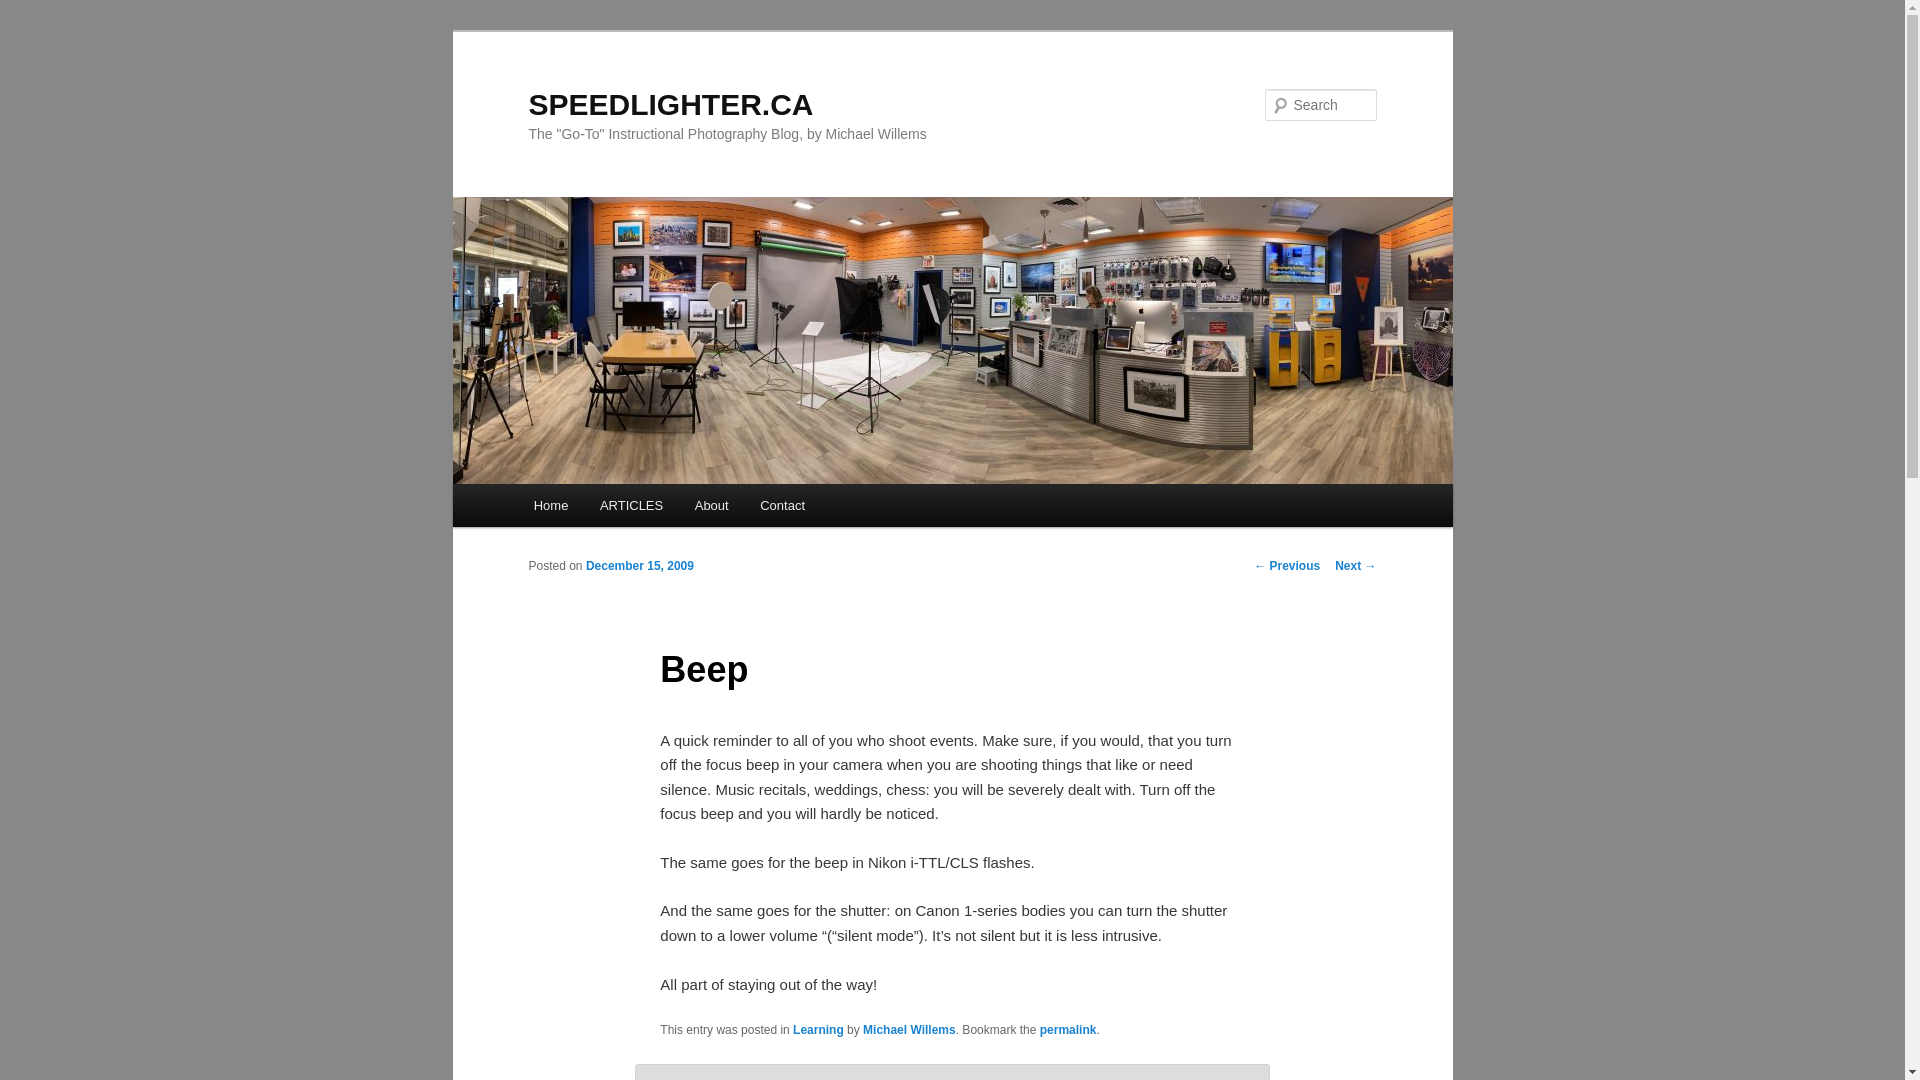 Image resolution: width=1920 pixels, height=1080 pixels. Describe the element at coordinates (818, 1029) in the screenshot. I see `Learning` at that location.